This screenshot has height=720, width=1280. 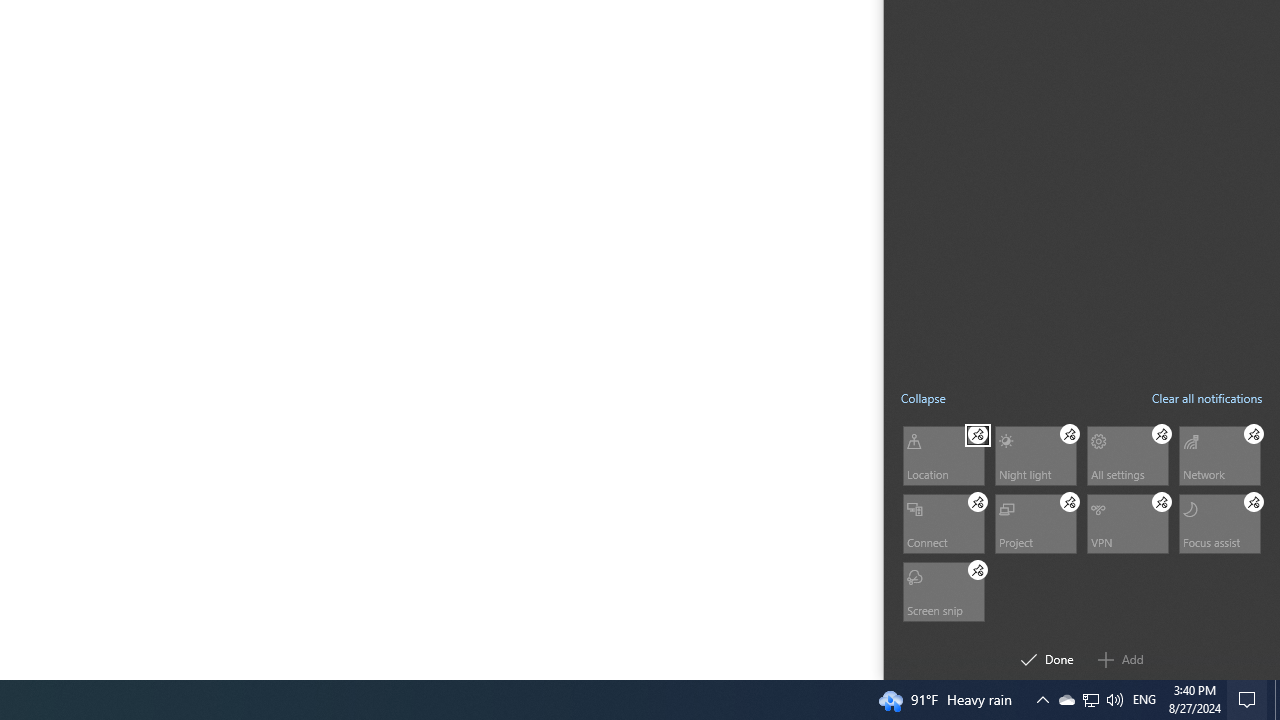 I want to click on Network Unpin, so click(x=1254, y=434).